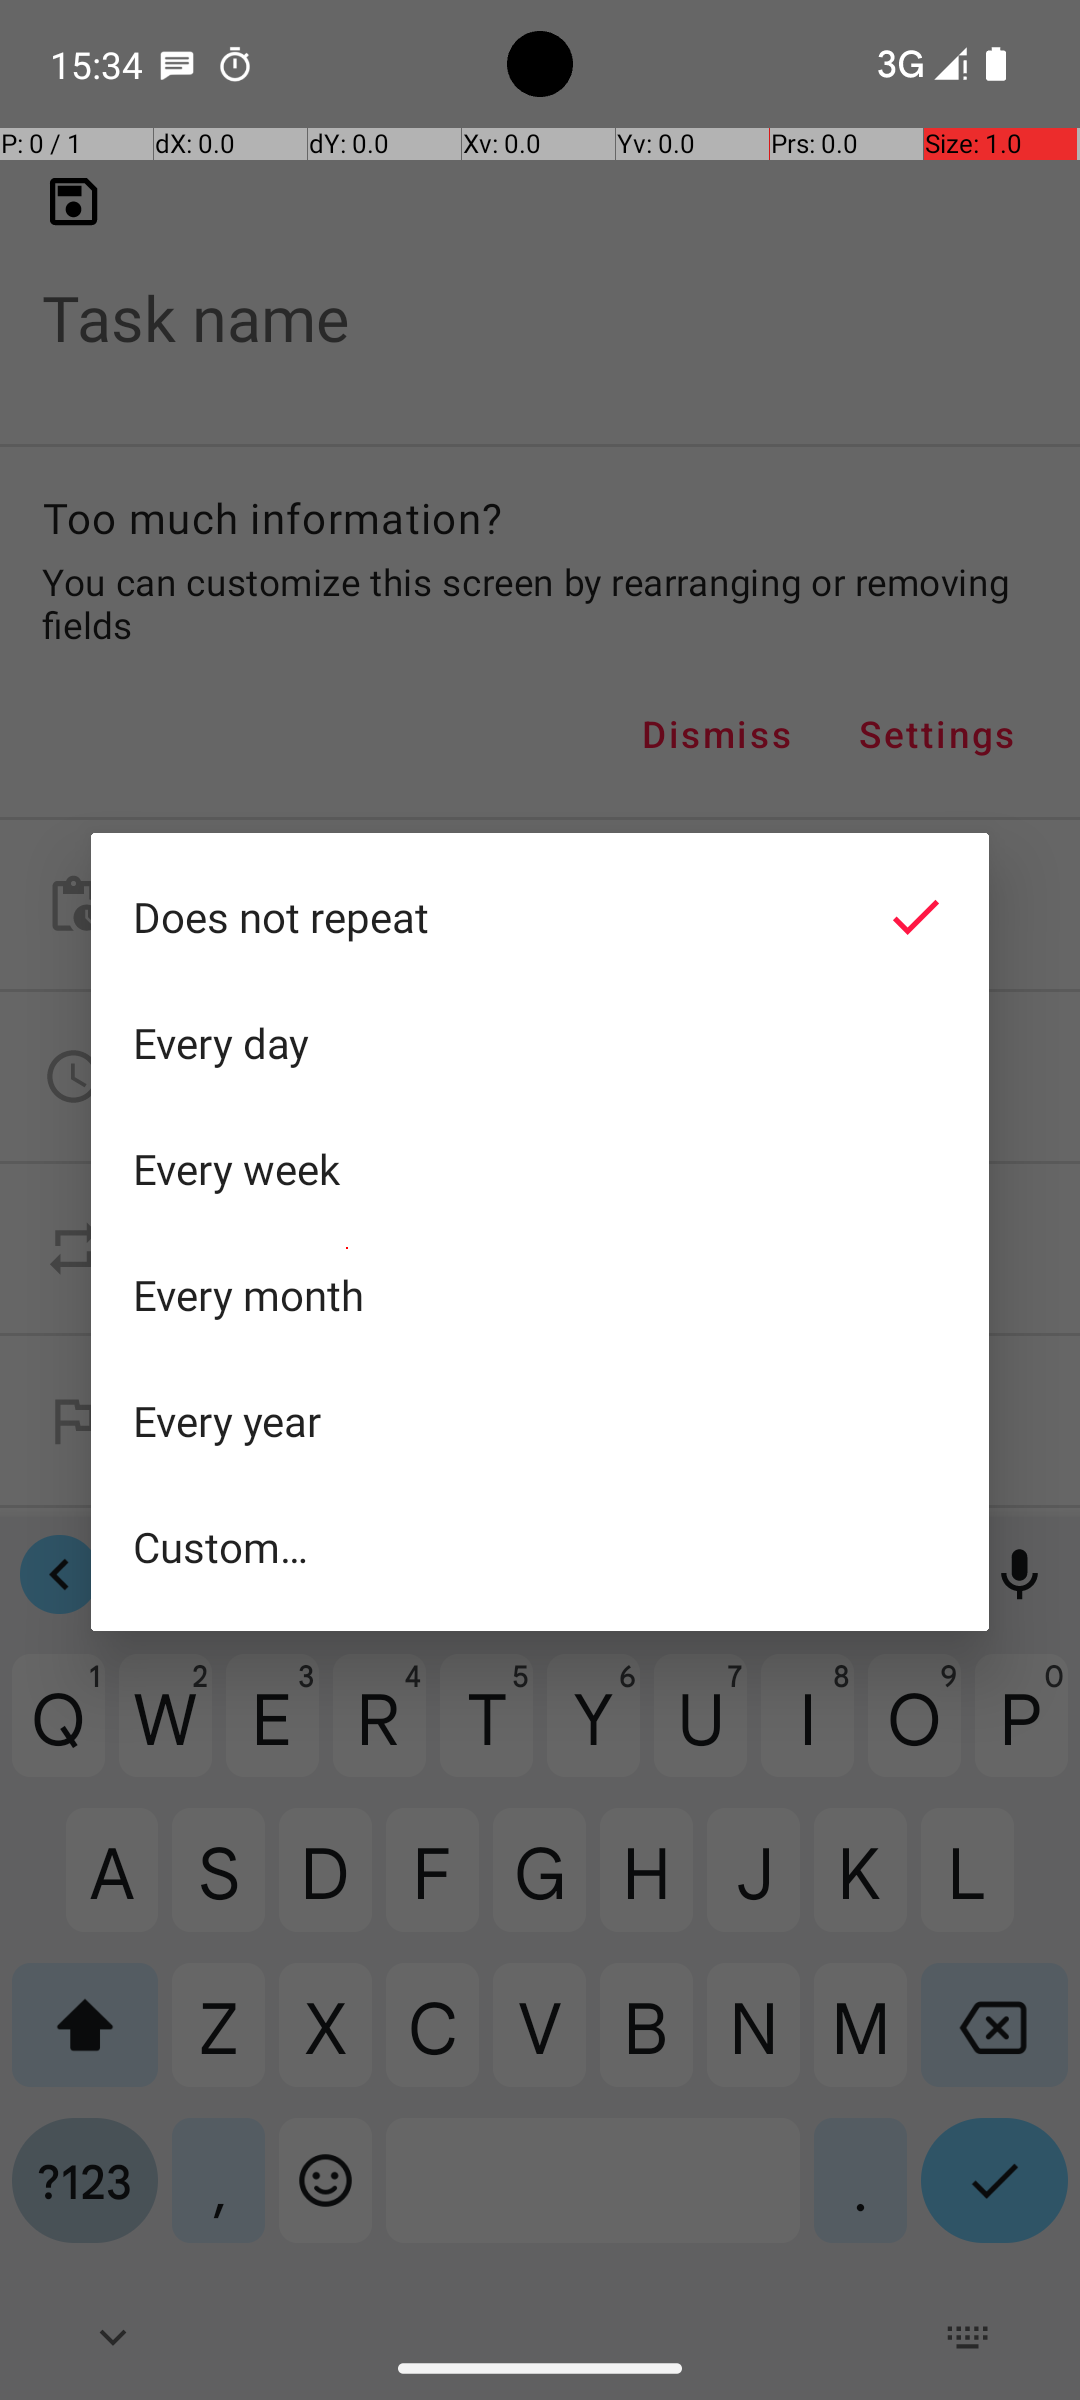 This screenshot has width=1080, height=2400. What do you see at coordinates (540, 1169) in the screenshot?
I see `Every week` at bounding box center [540, 1169].